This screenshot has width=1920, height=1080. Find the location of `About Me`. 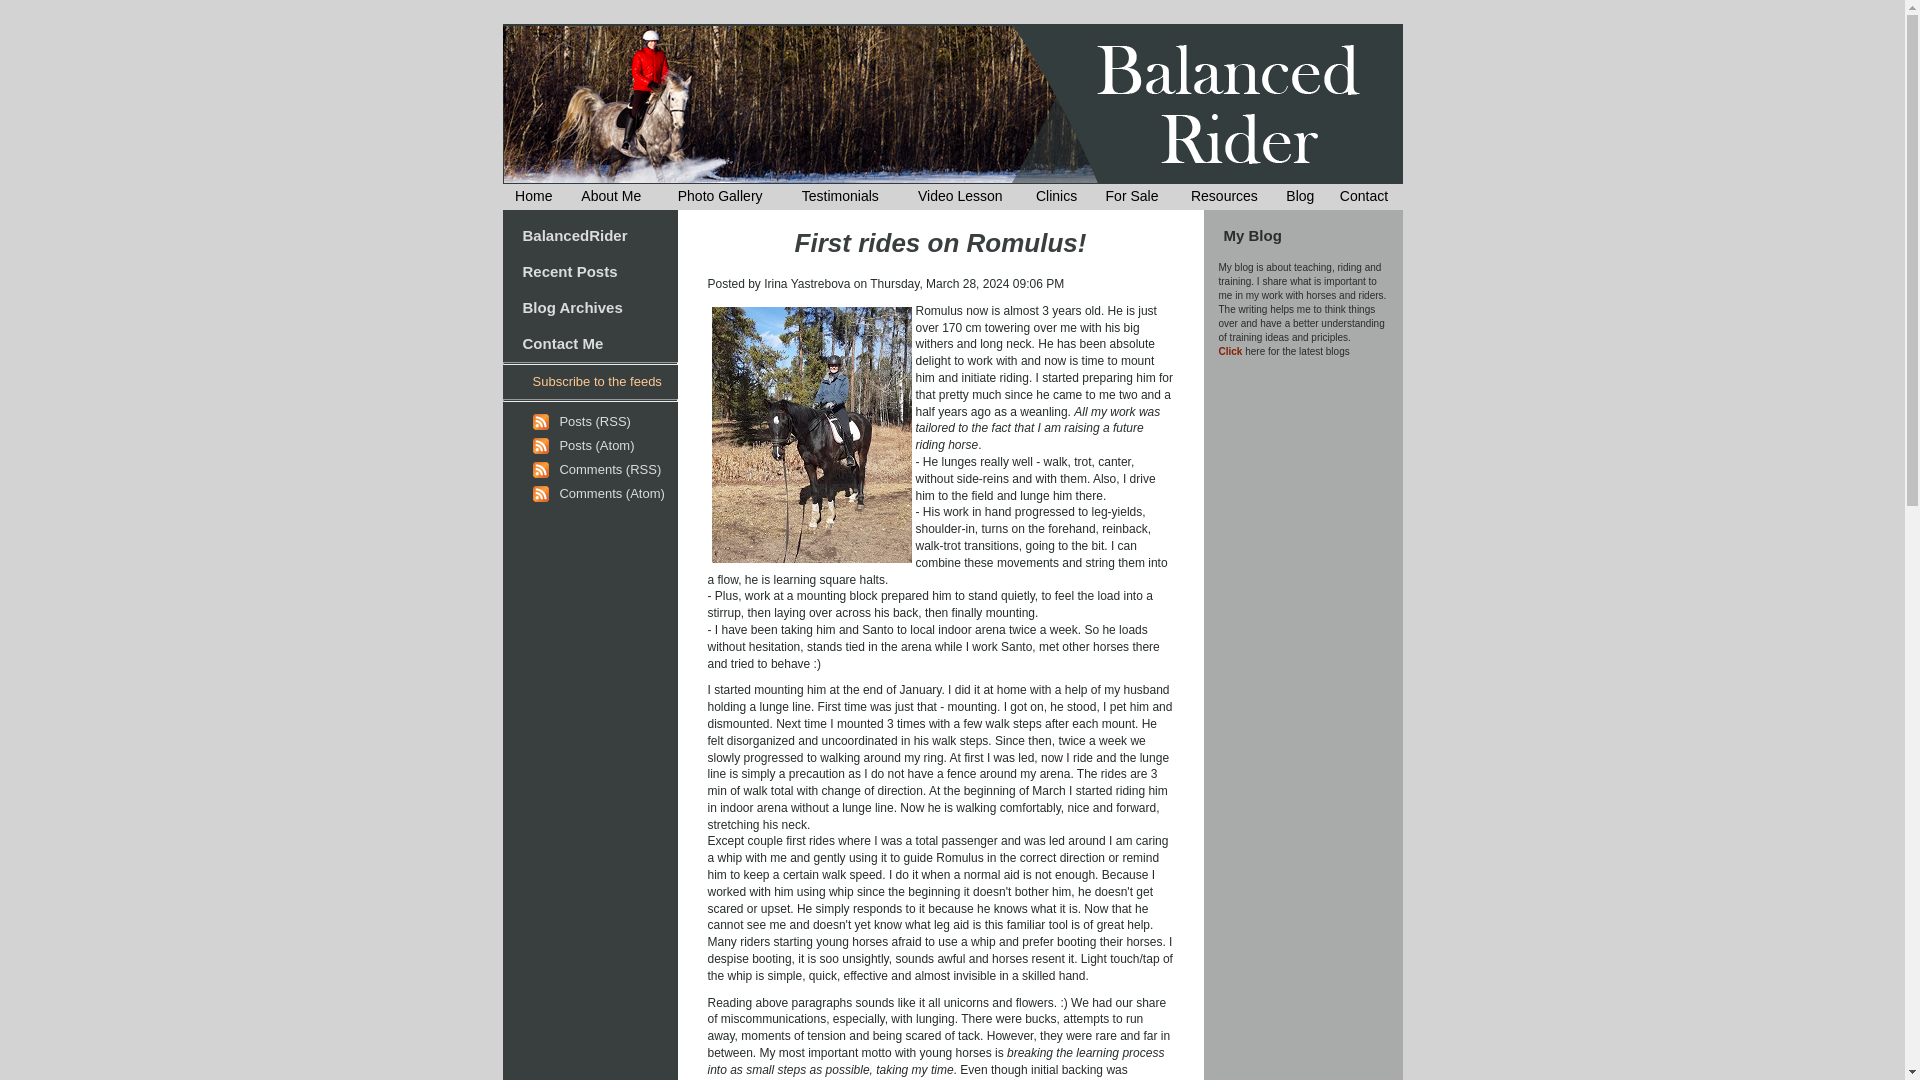

About Me is located at coordinates (611, 196).